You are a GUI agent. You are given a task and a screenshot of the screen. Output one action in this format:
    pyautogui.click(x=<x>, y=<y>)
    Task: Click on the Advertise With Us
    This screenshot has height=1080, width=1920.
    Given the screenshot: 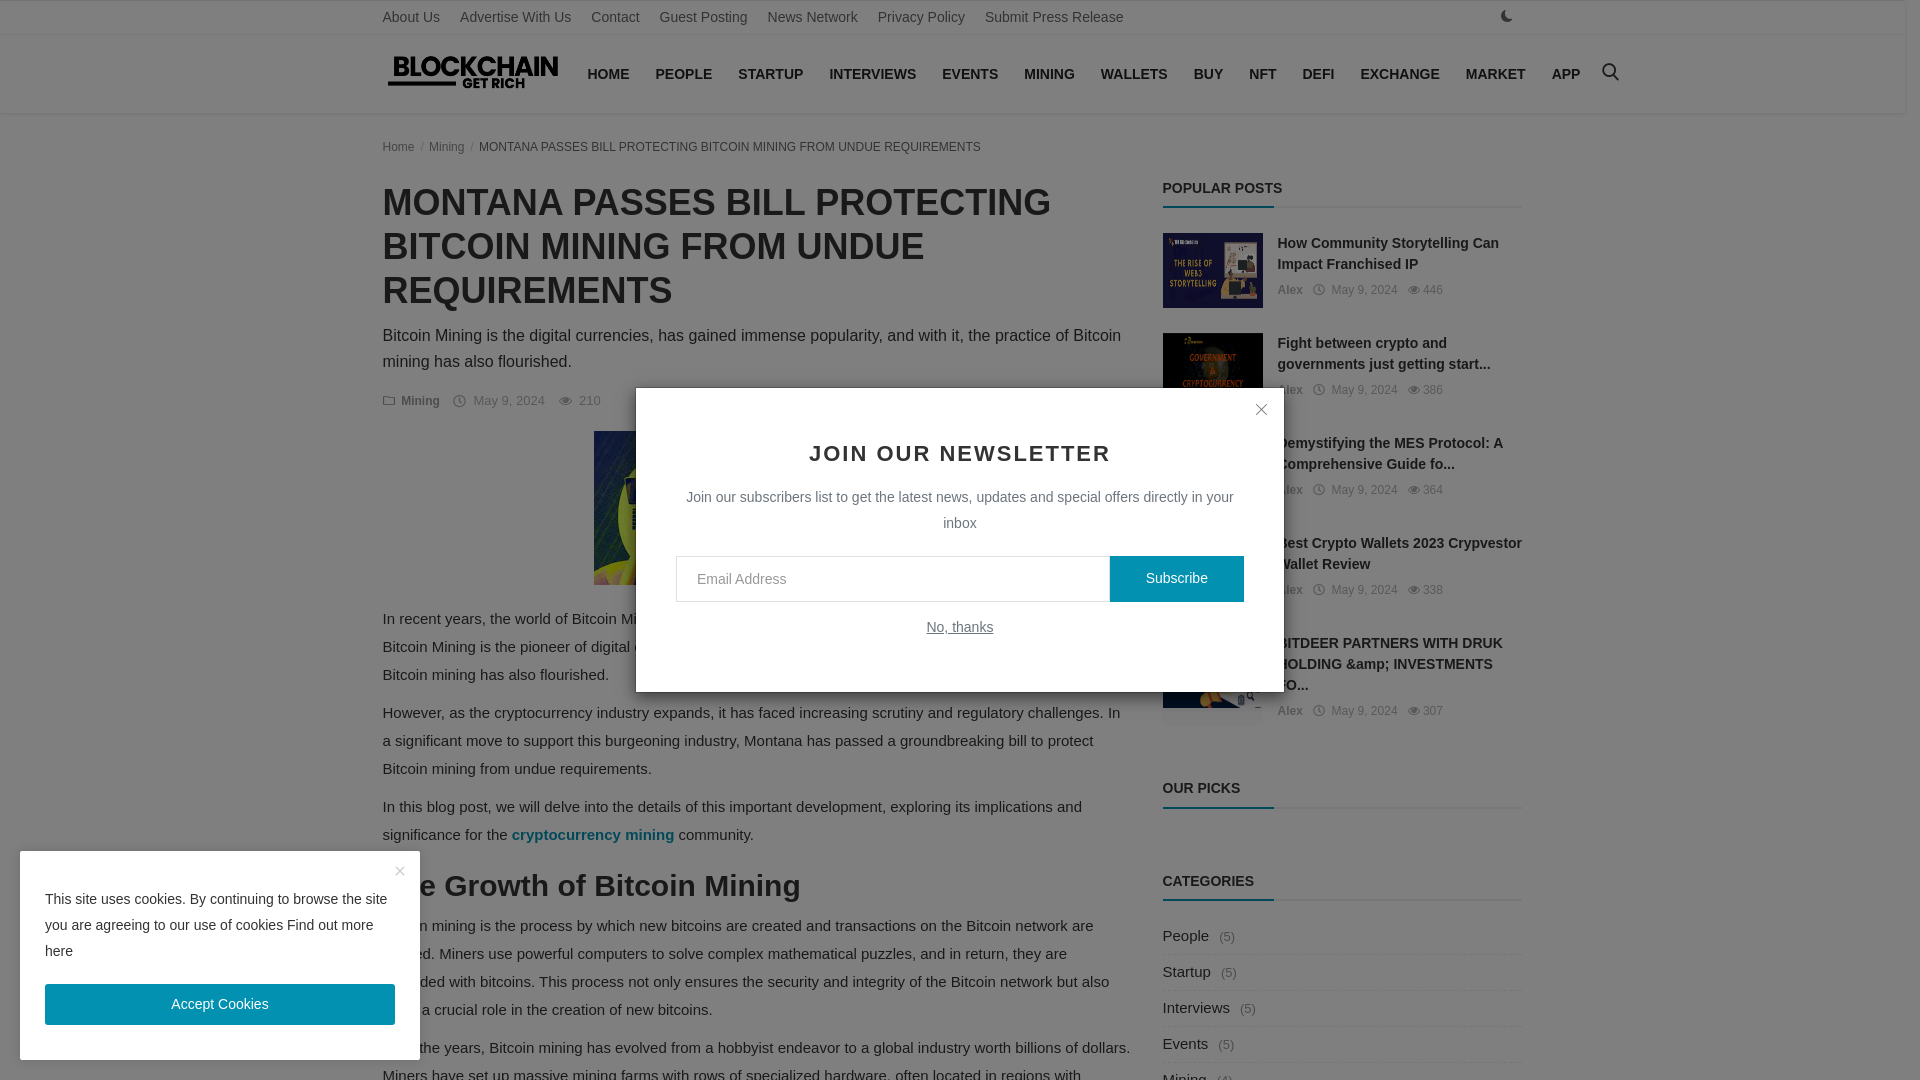 What is the action you would take?
    pyautogui.click(x=515, y=17)
    